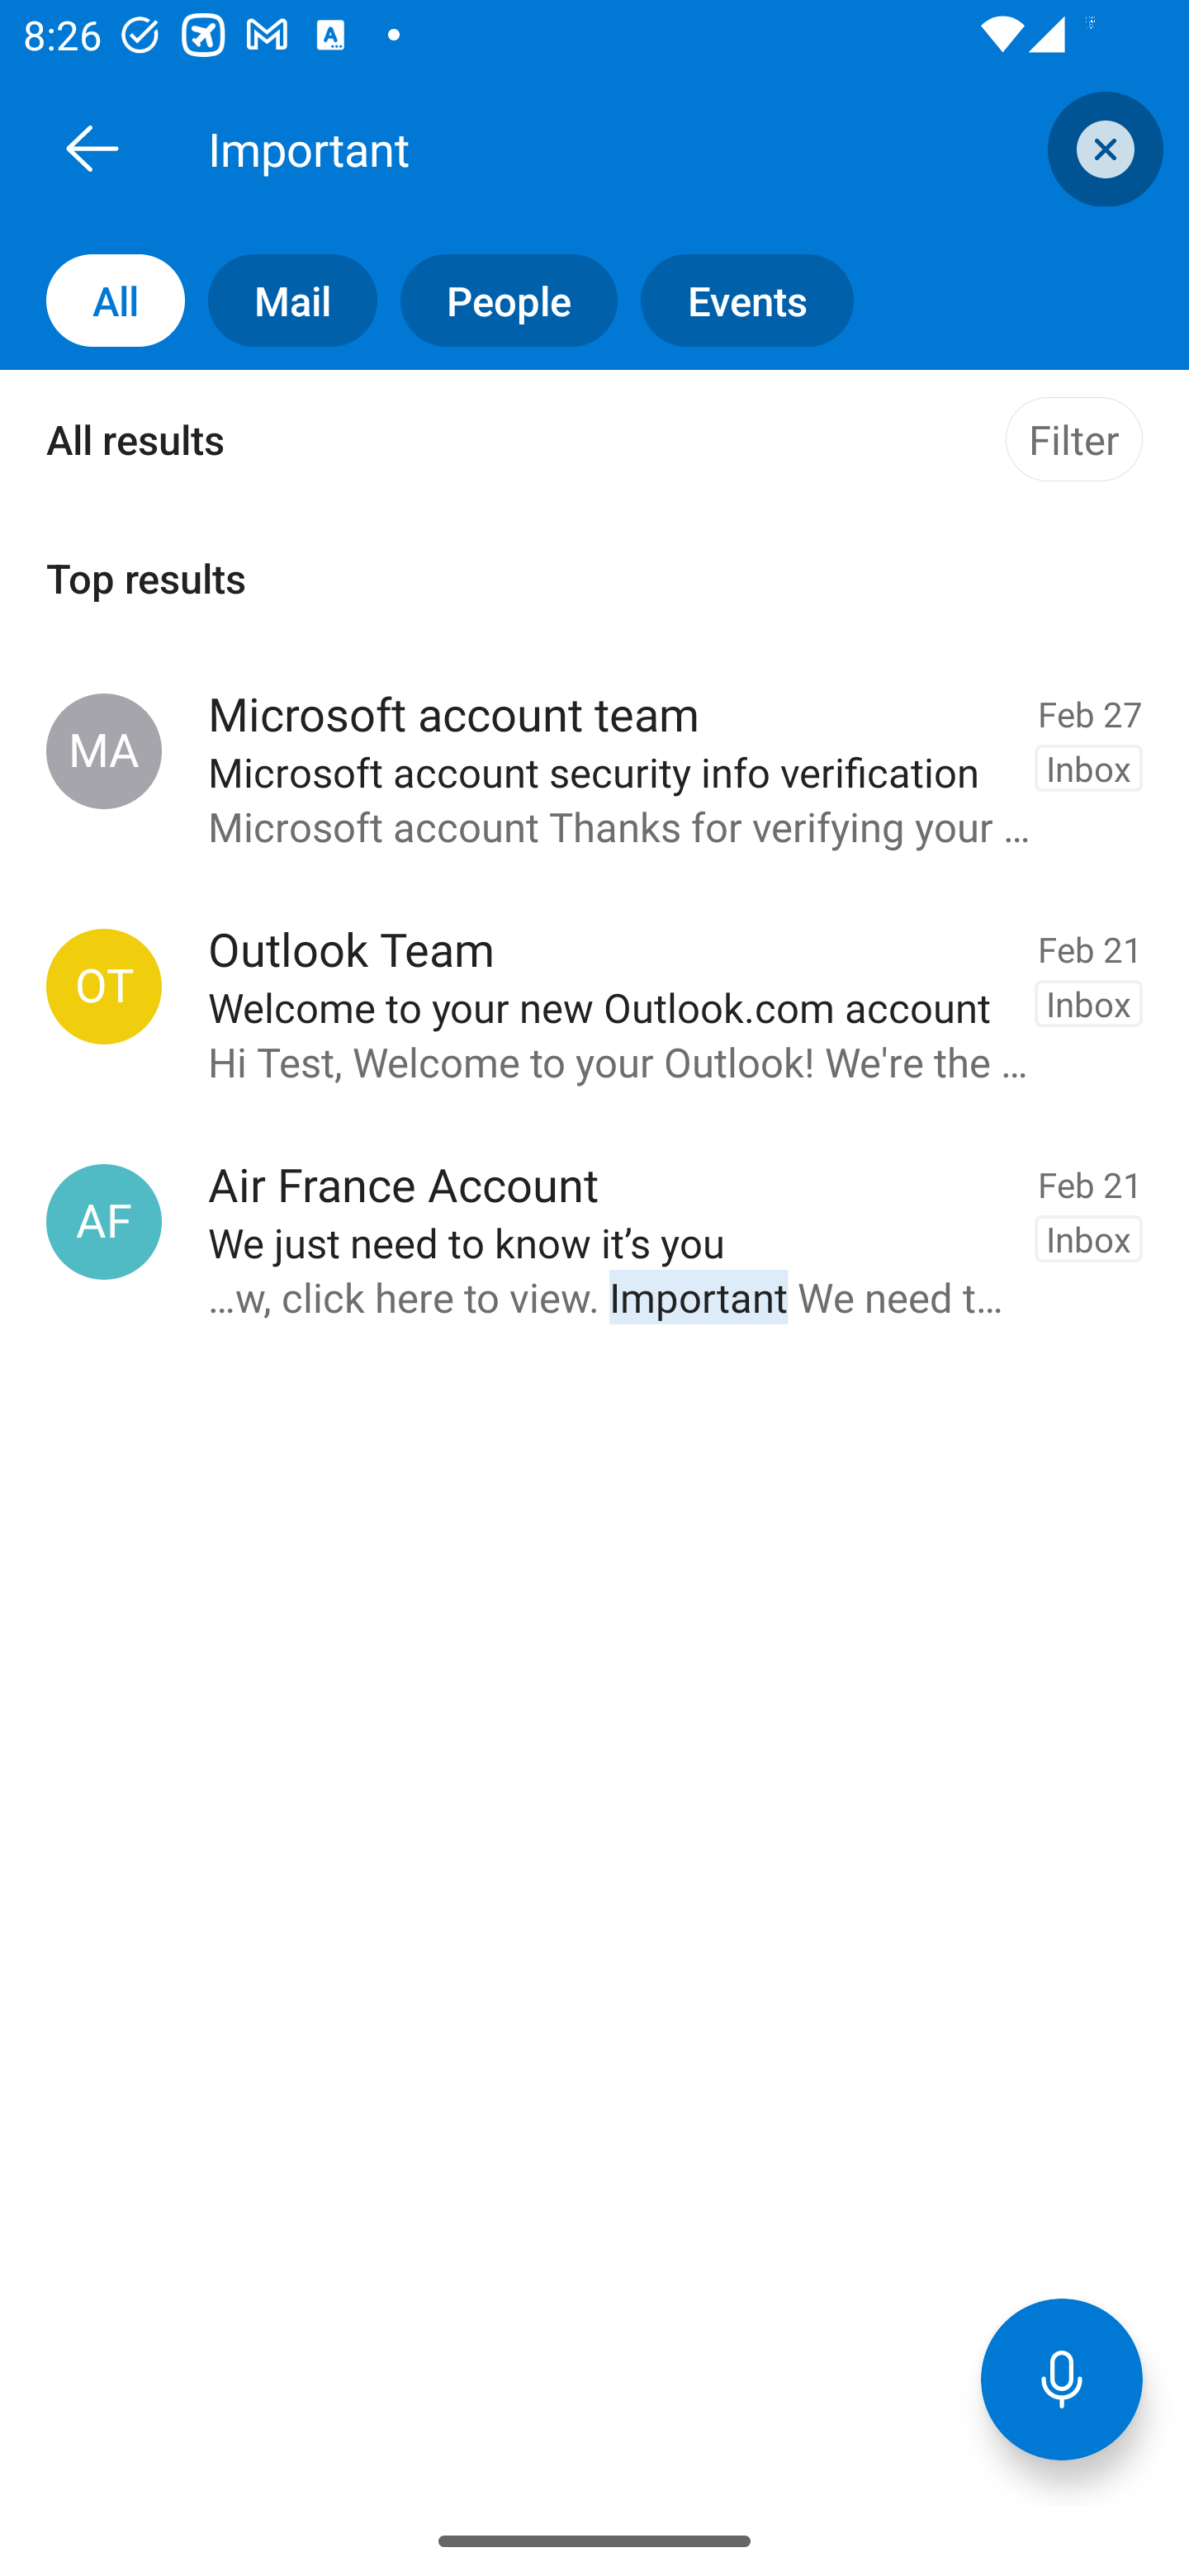 Image resolution: width=1189 pixels, height=2576 pixels. What do you see at coordinates (92, 148) in the screenshot?
I see `Back` at bounding box center [92, 148].